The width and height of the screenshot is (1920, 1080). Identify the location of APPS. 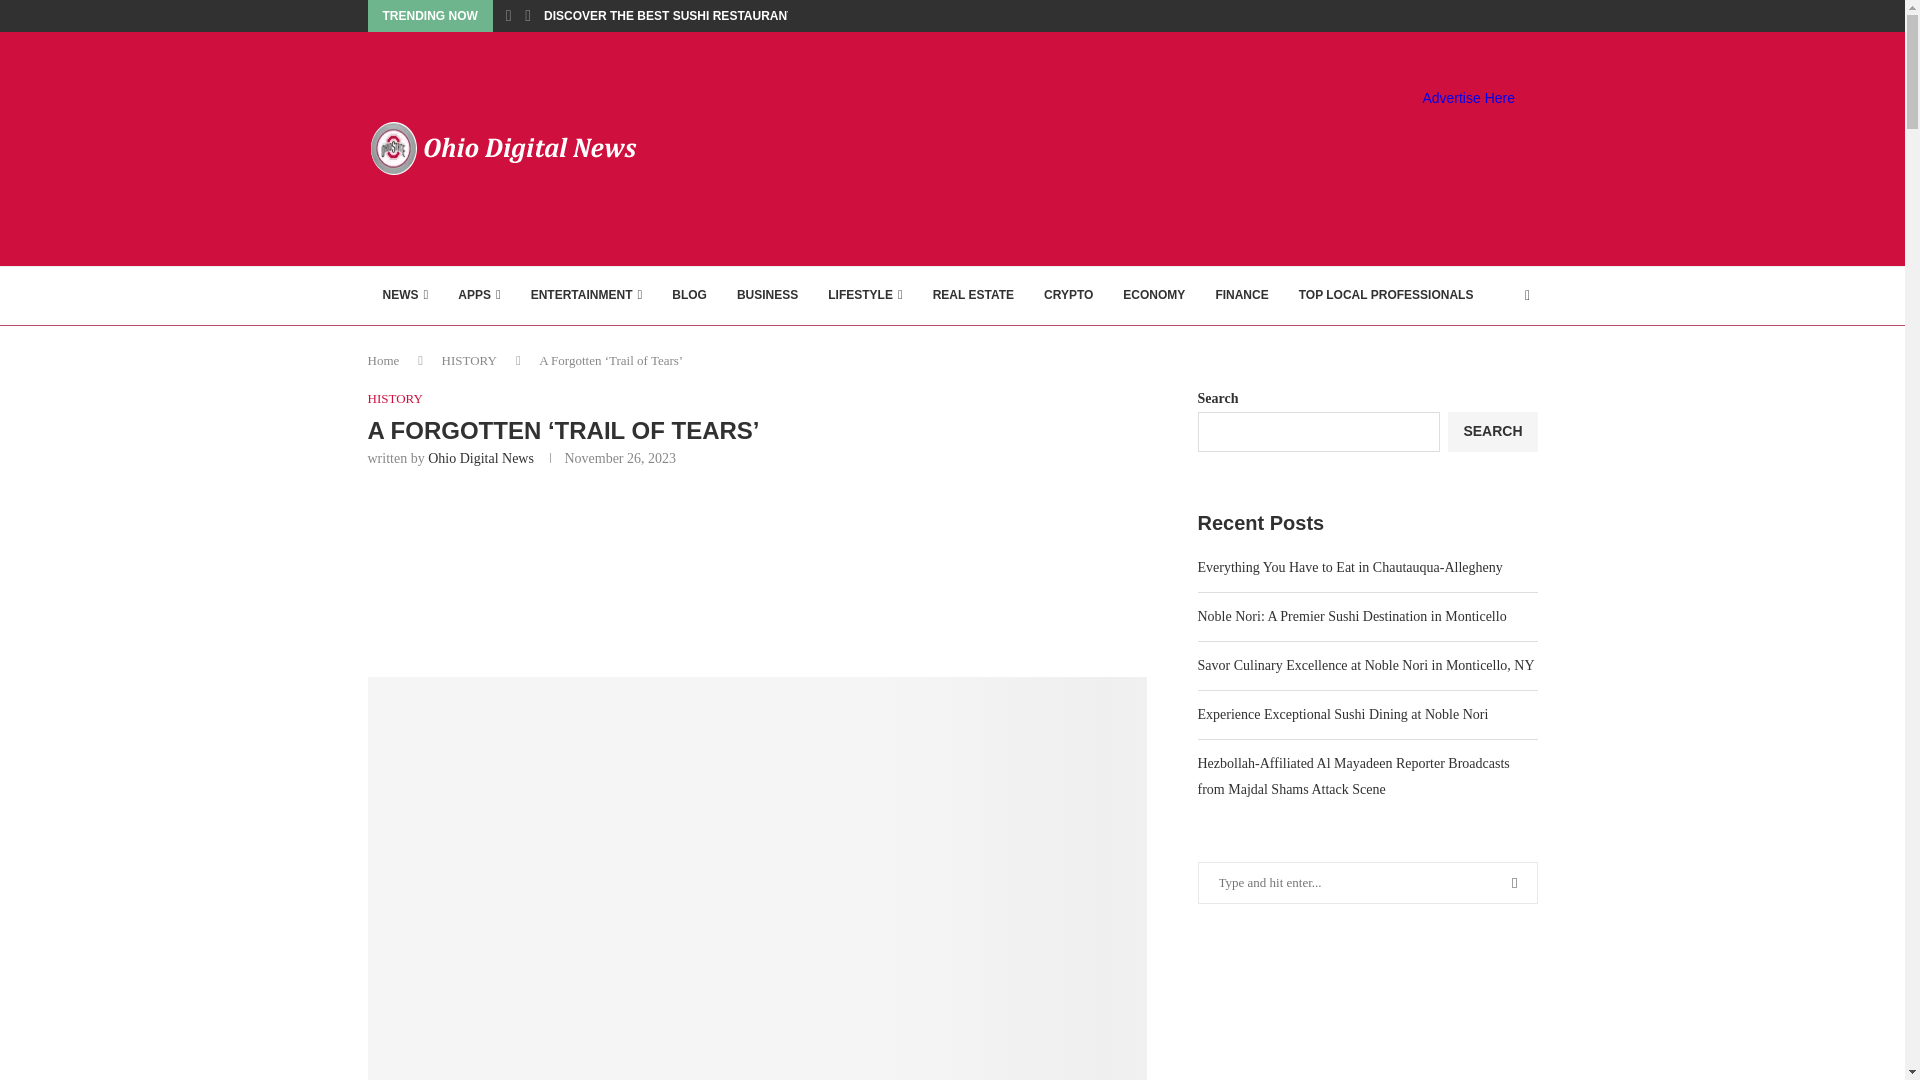
(478, 296).